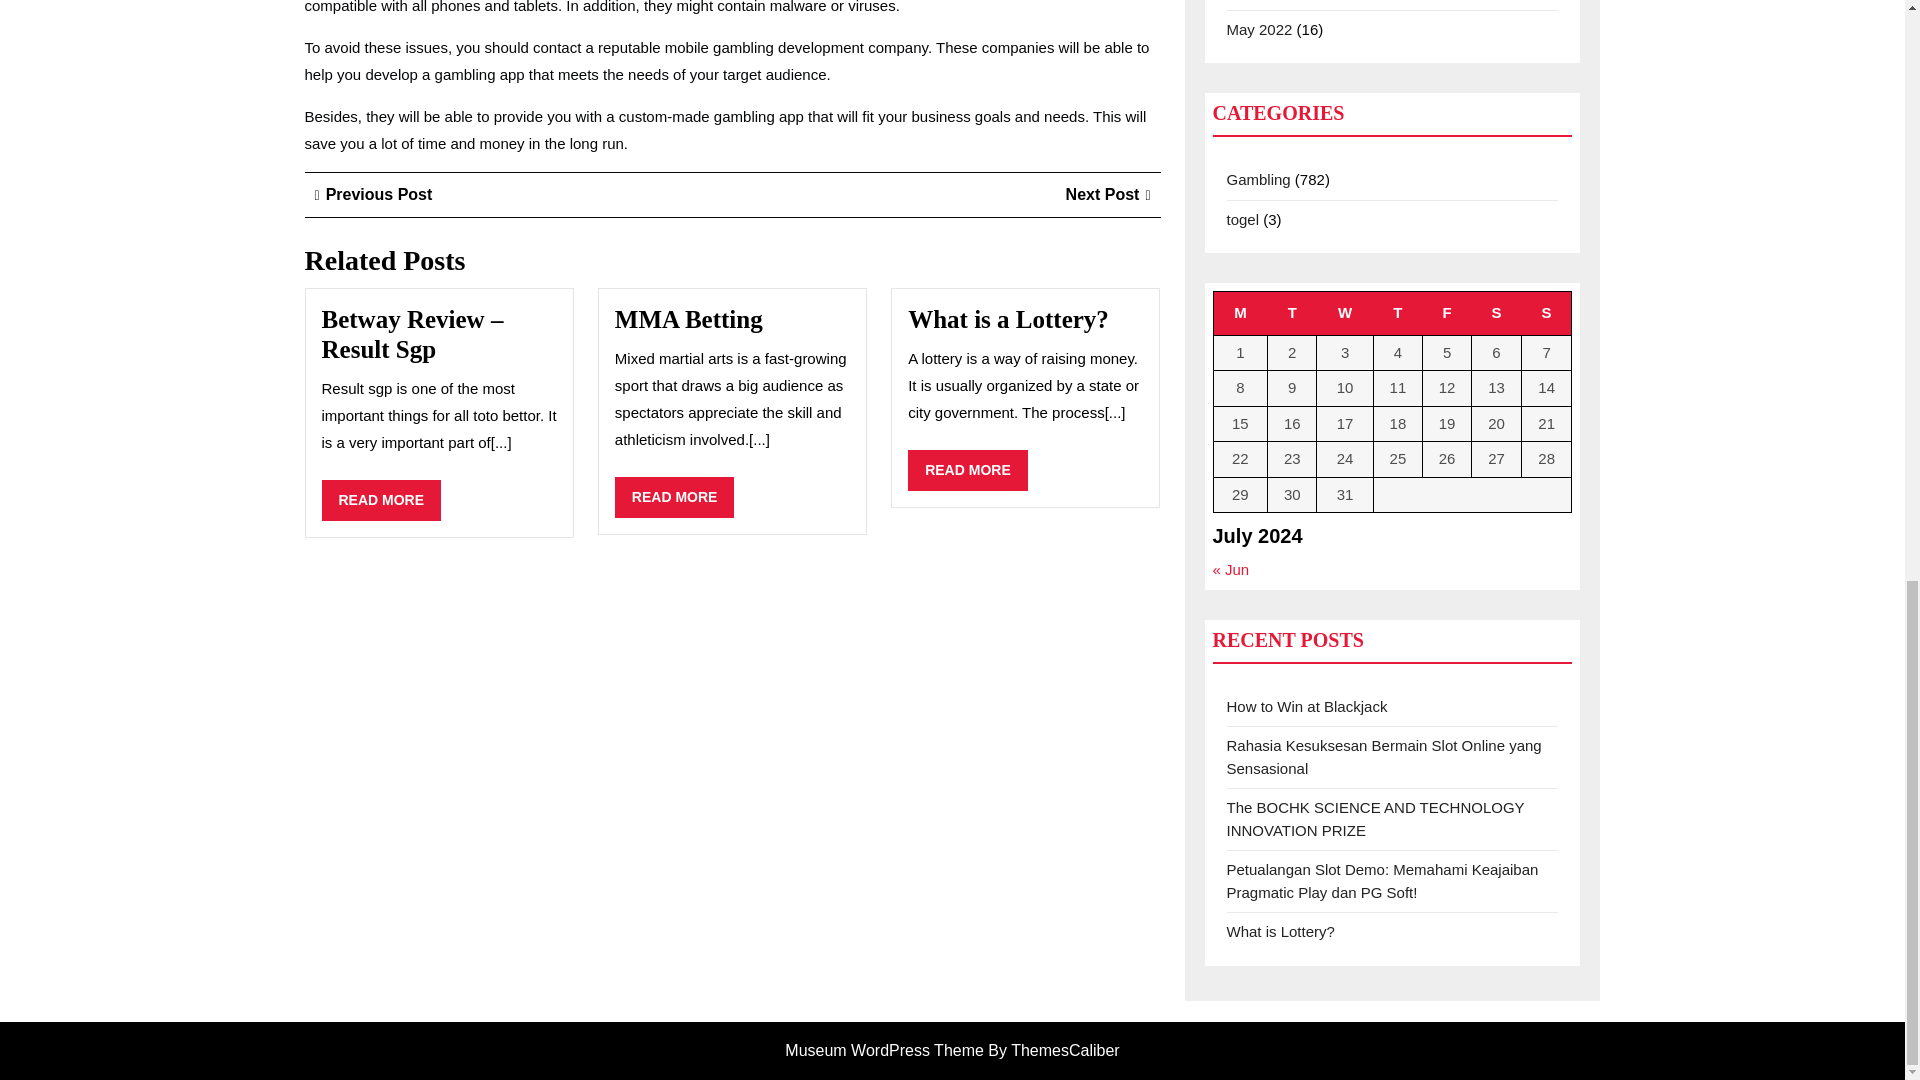  I want to click on What is a Lottery?, so click(1008, 318).